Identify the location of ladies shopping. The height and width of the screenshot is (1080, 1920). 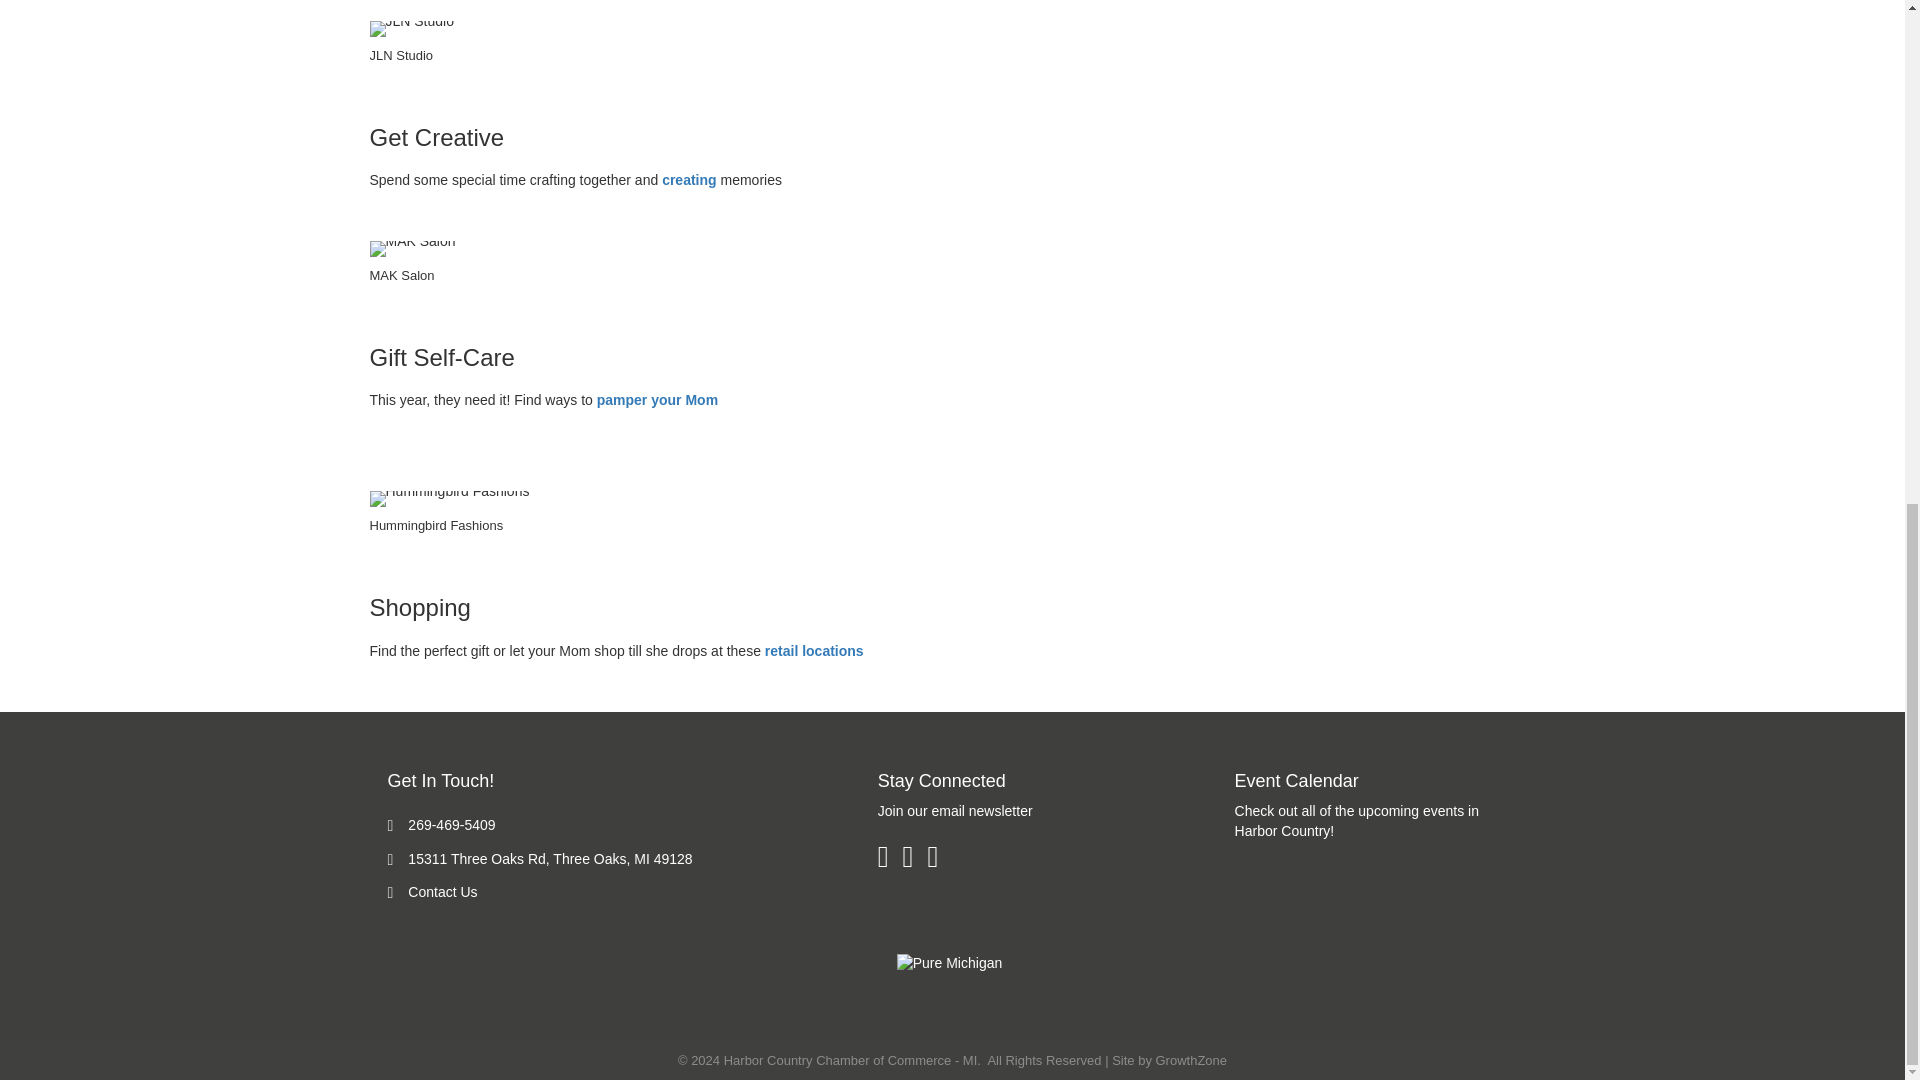
(450, 498).